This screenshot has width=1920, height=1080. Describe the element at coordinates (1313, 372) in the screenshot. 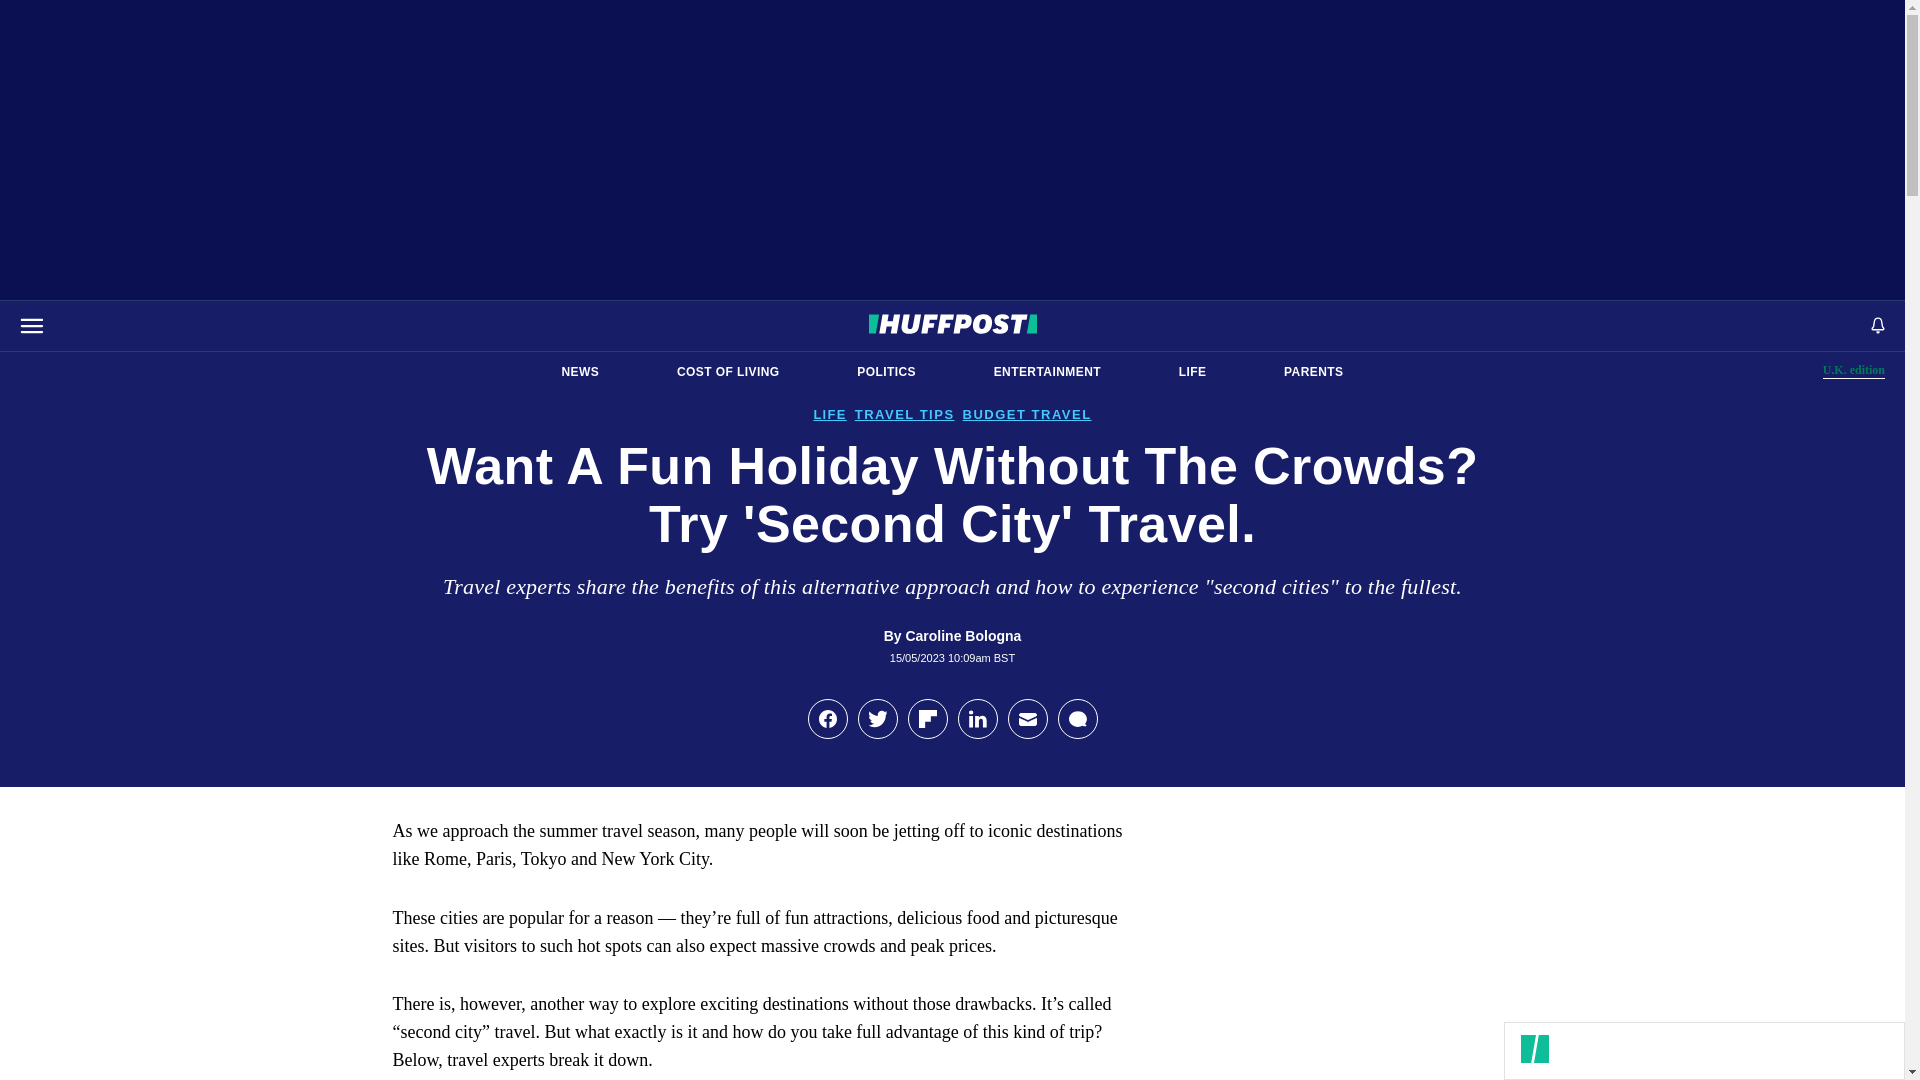

I see `POLITICS` at that location.